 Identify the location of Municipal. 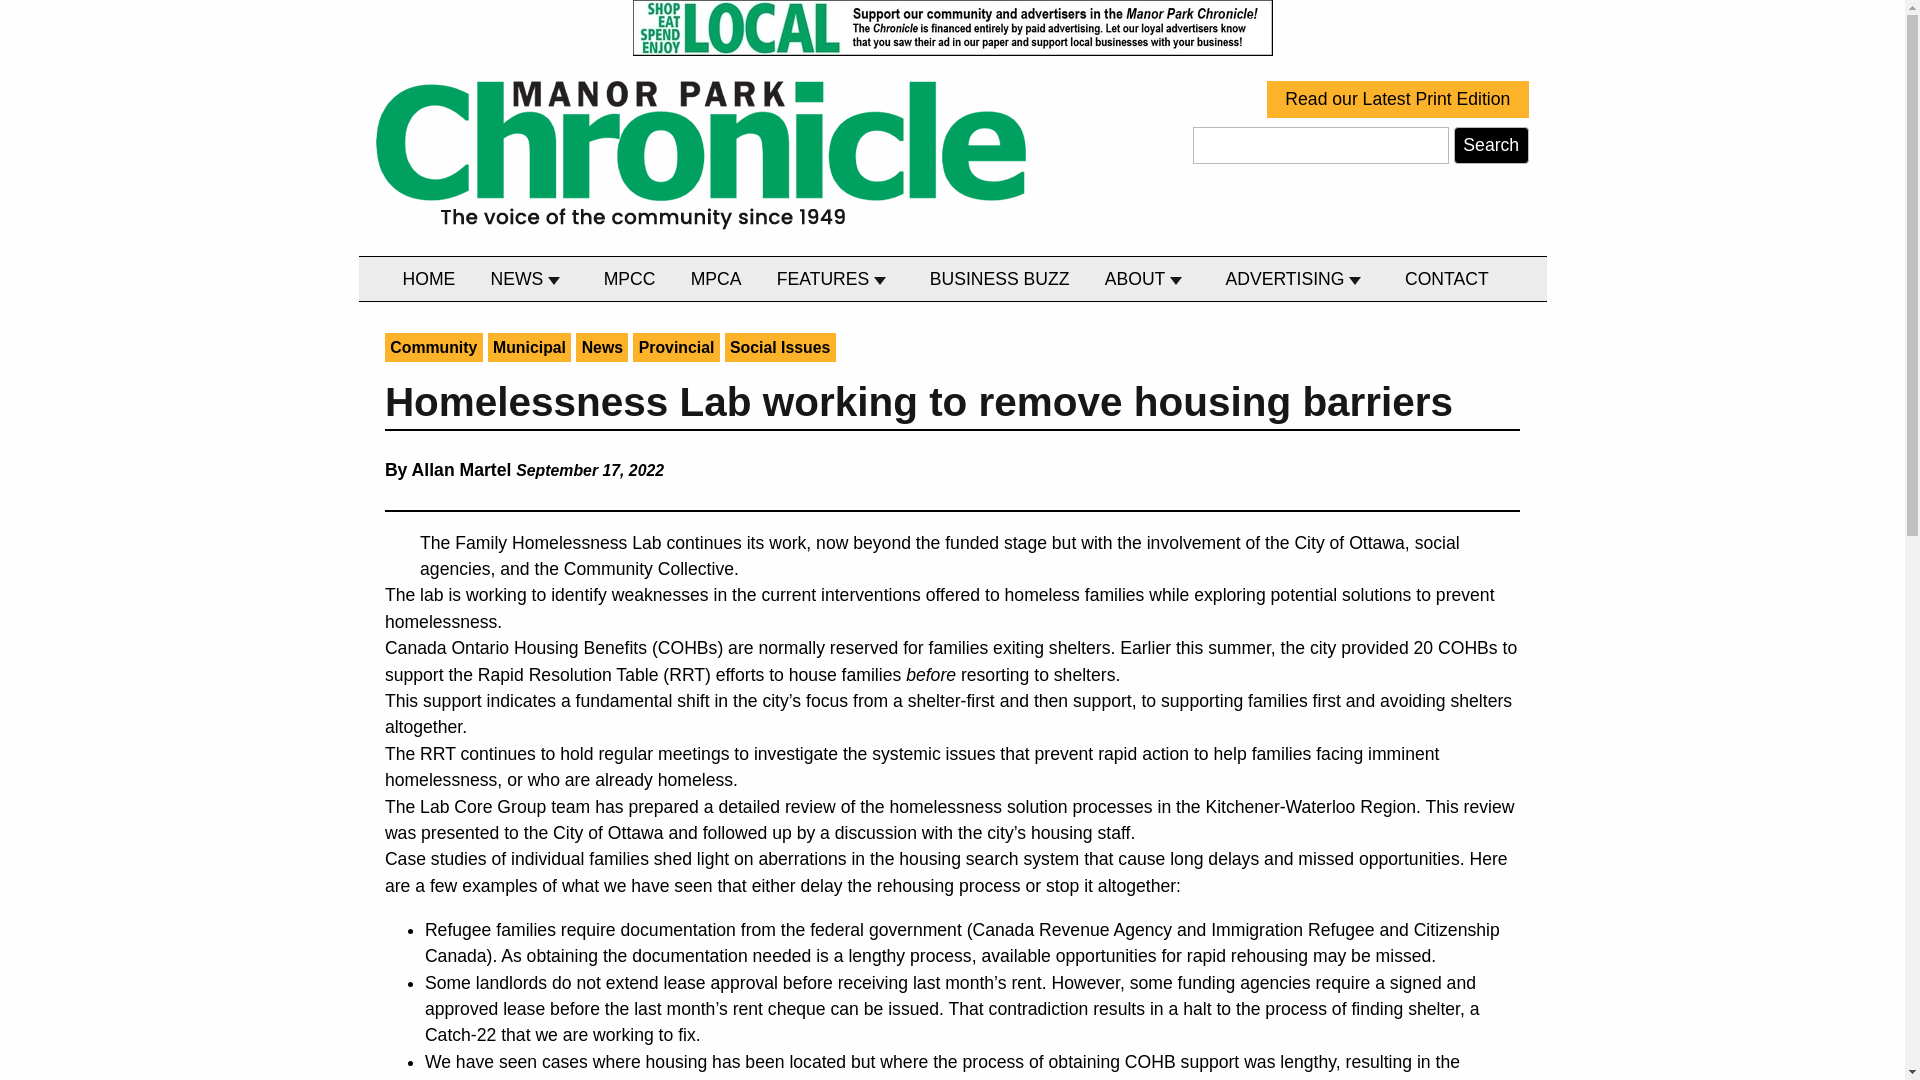
(530, 346).